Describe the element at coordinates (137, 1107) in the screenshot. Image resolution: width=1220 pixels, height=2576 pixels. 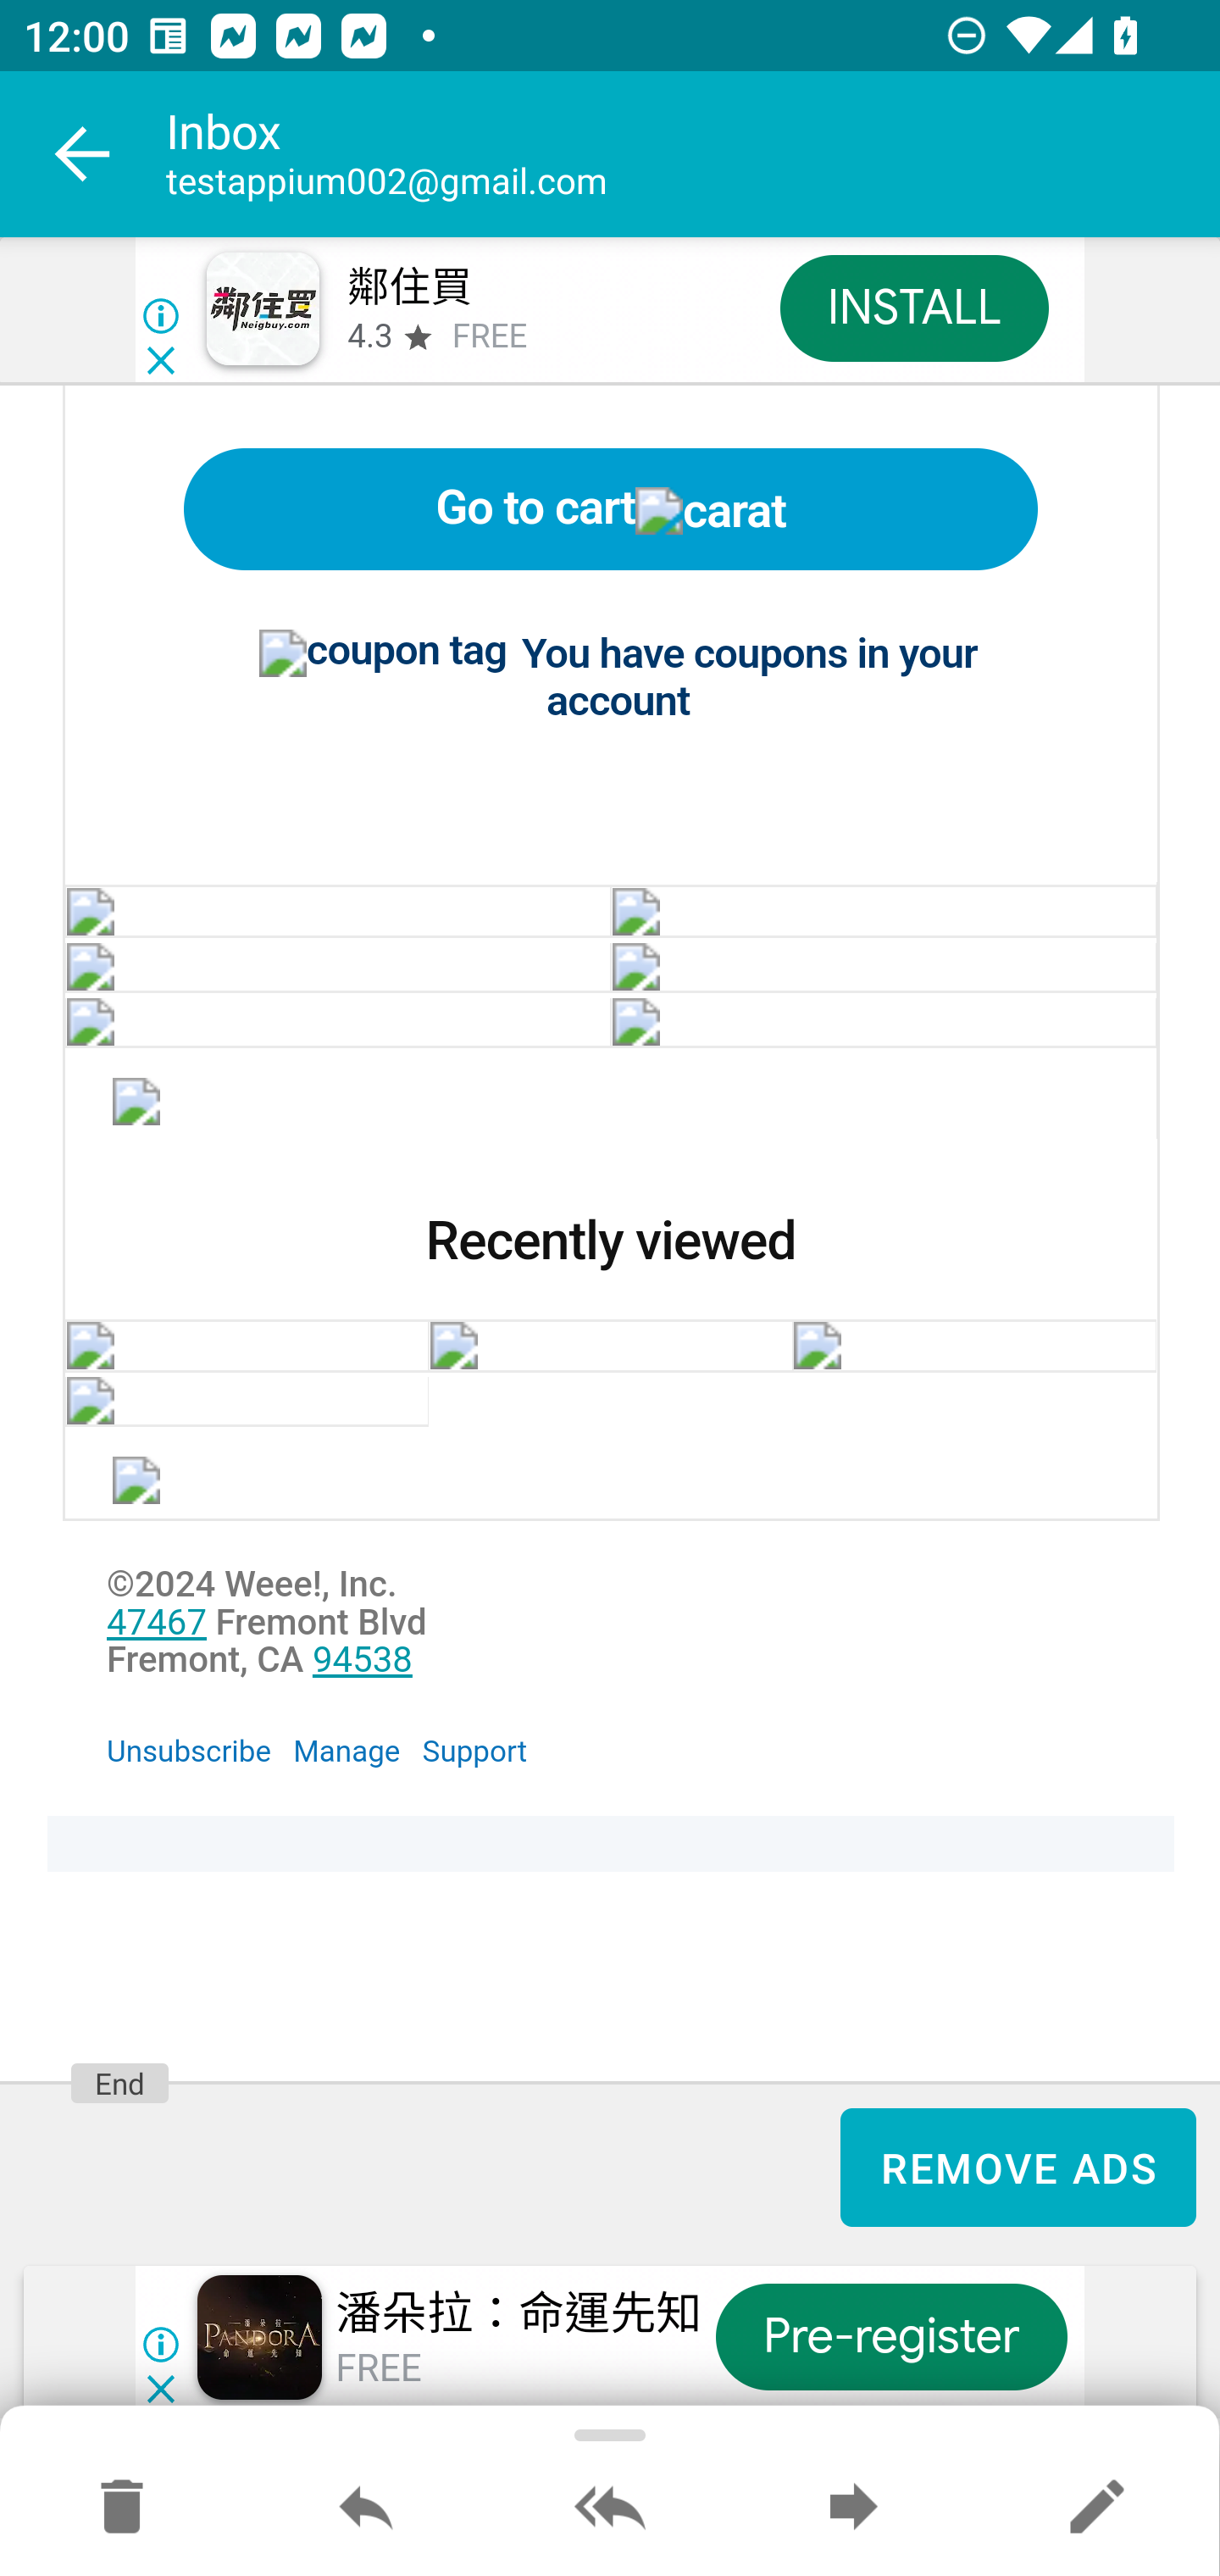
I see `data:` at that location.